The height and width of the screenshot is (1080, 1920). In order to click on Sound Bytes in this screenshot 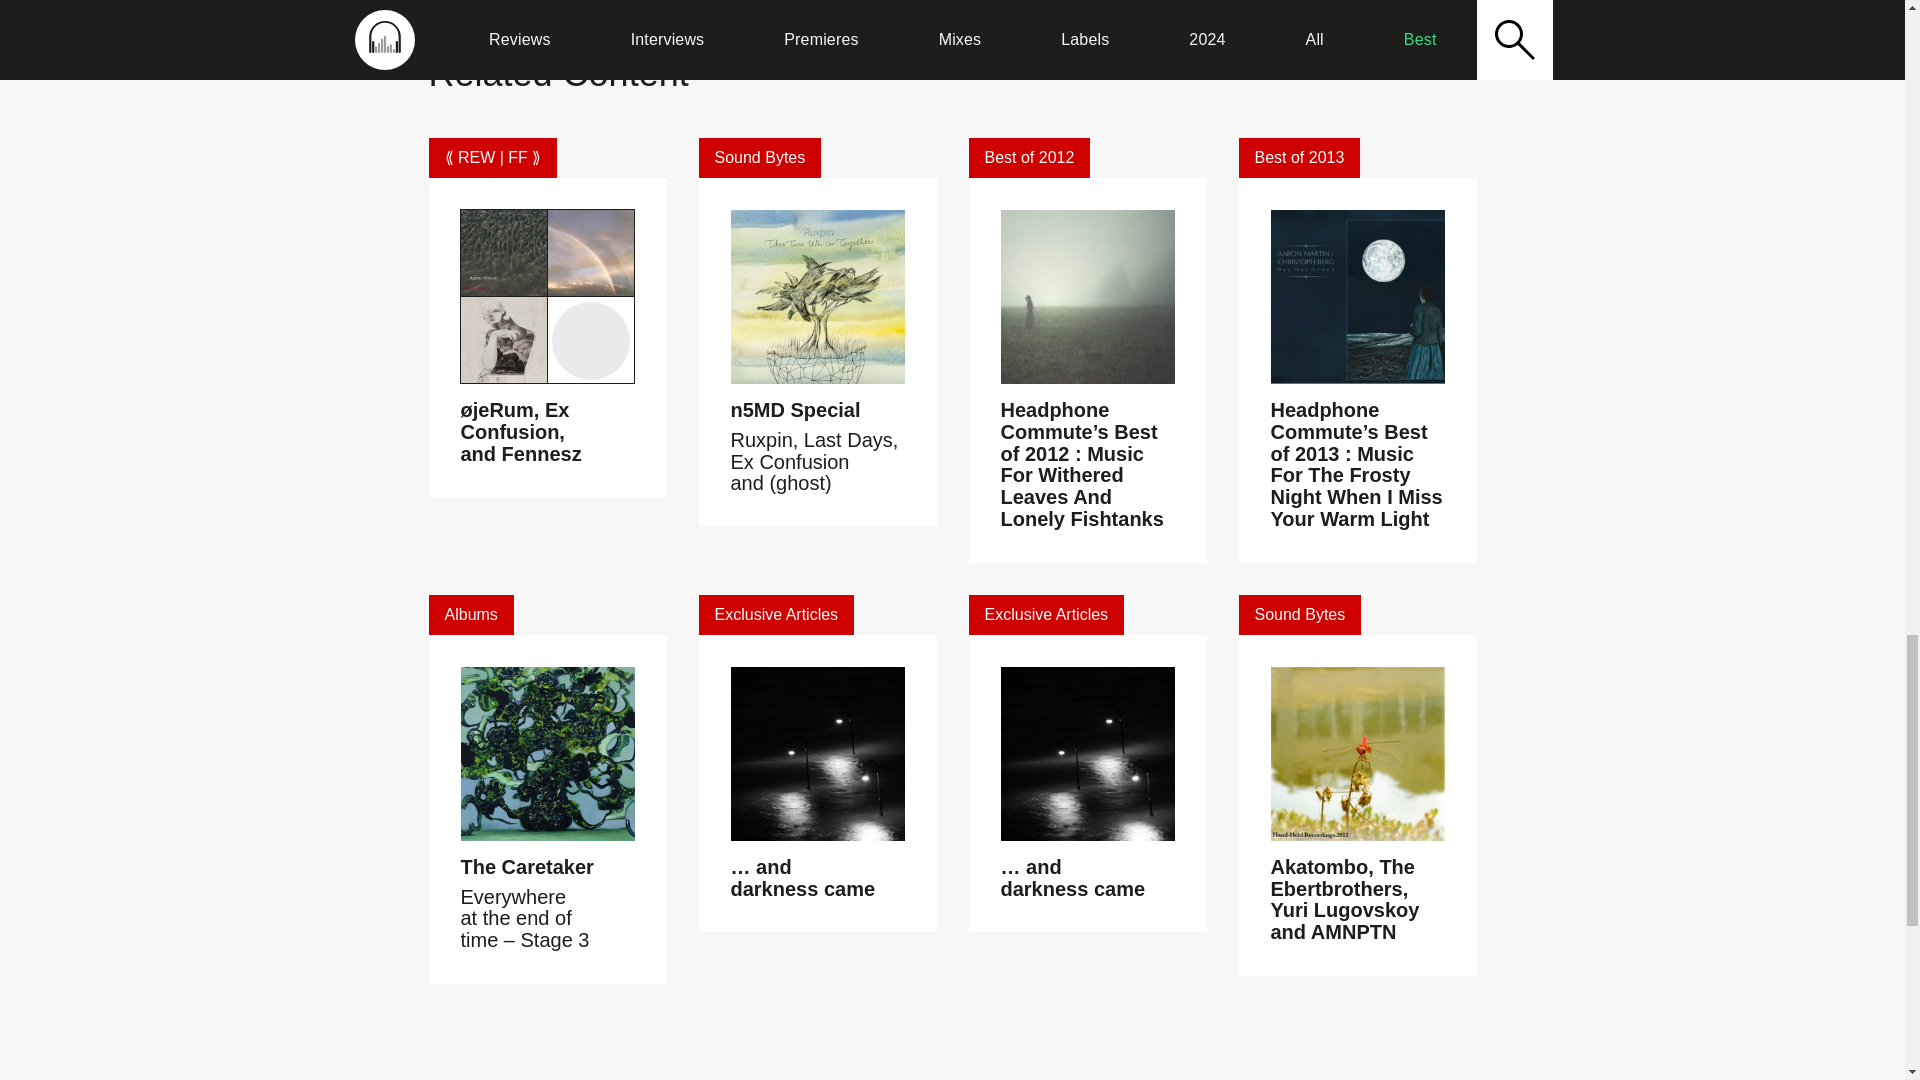, I will do `click(1300, 615)`.